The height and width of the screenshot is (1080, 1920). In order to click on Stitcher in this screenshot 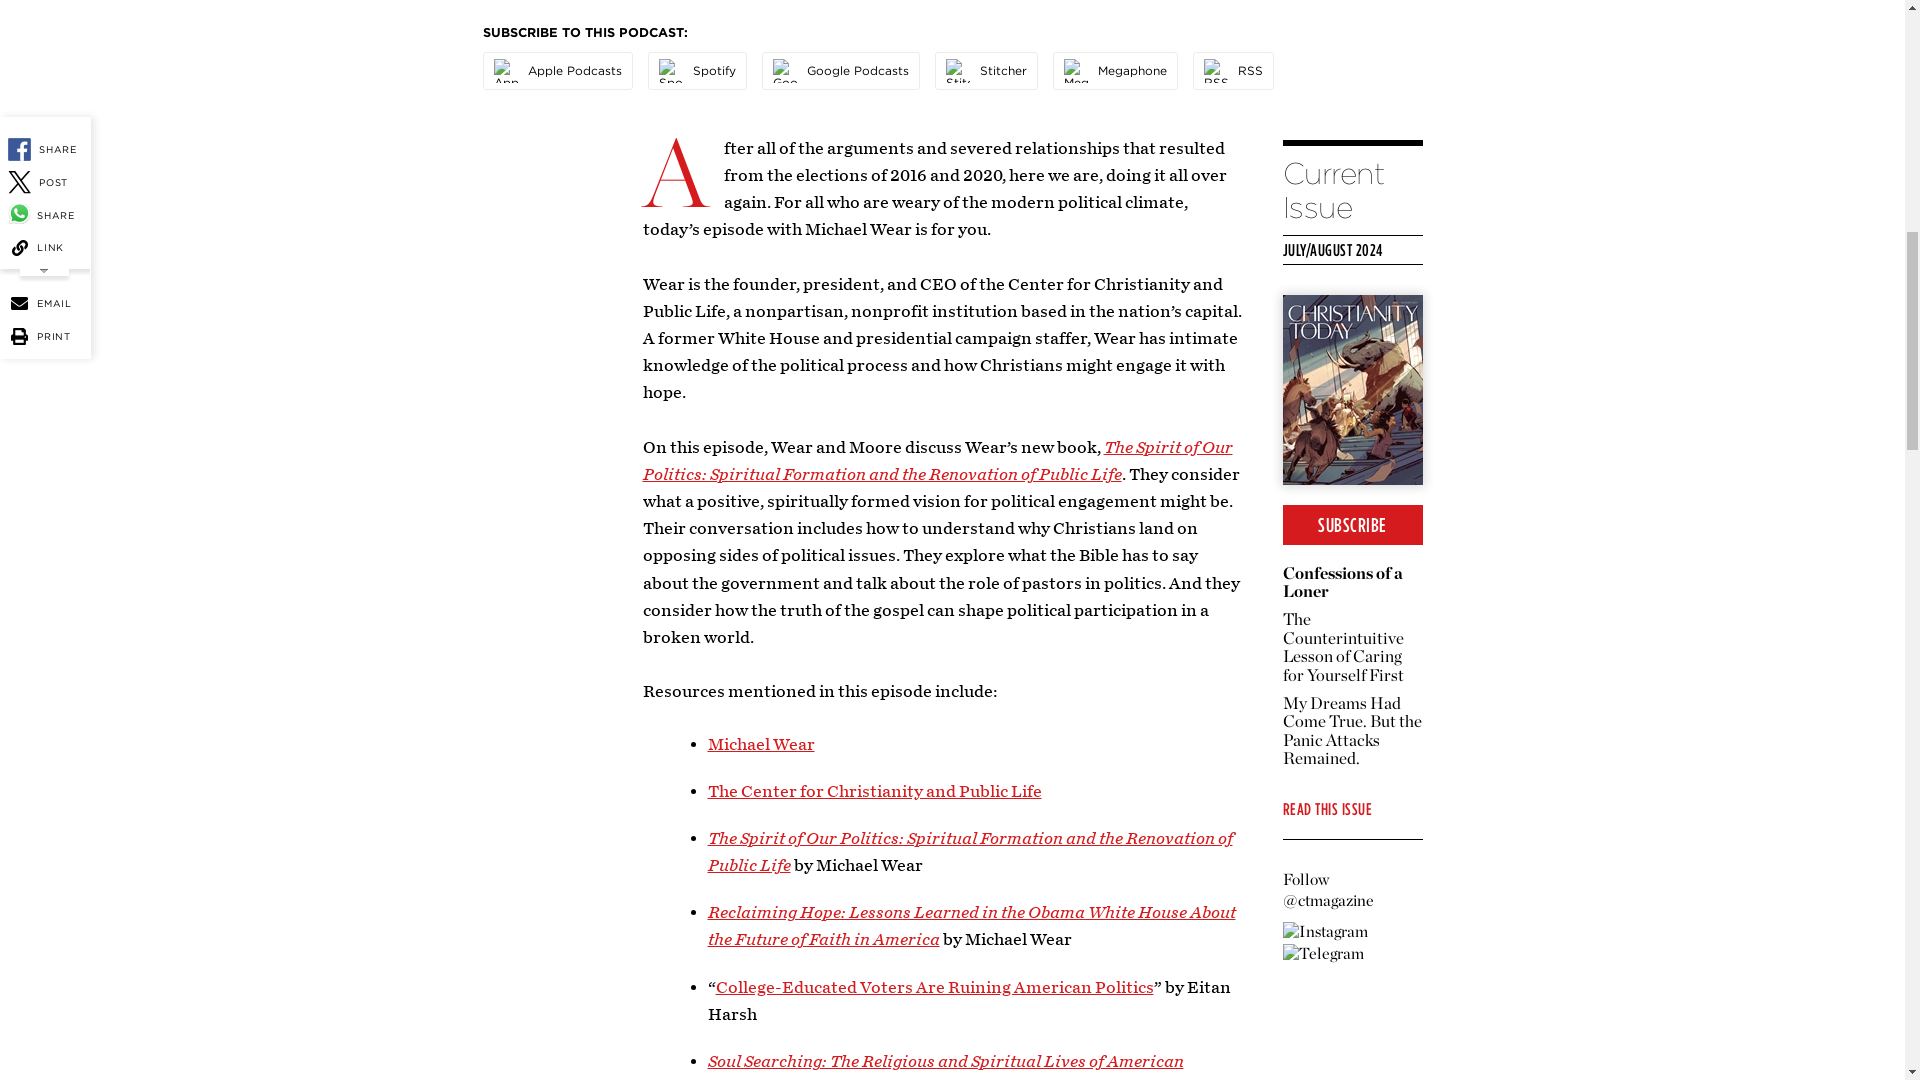, I will do `click(958, 71)`.